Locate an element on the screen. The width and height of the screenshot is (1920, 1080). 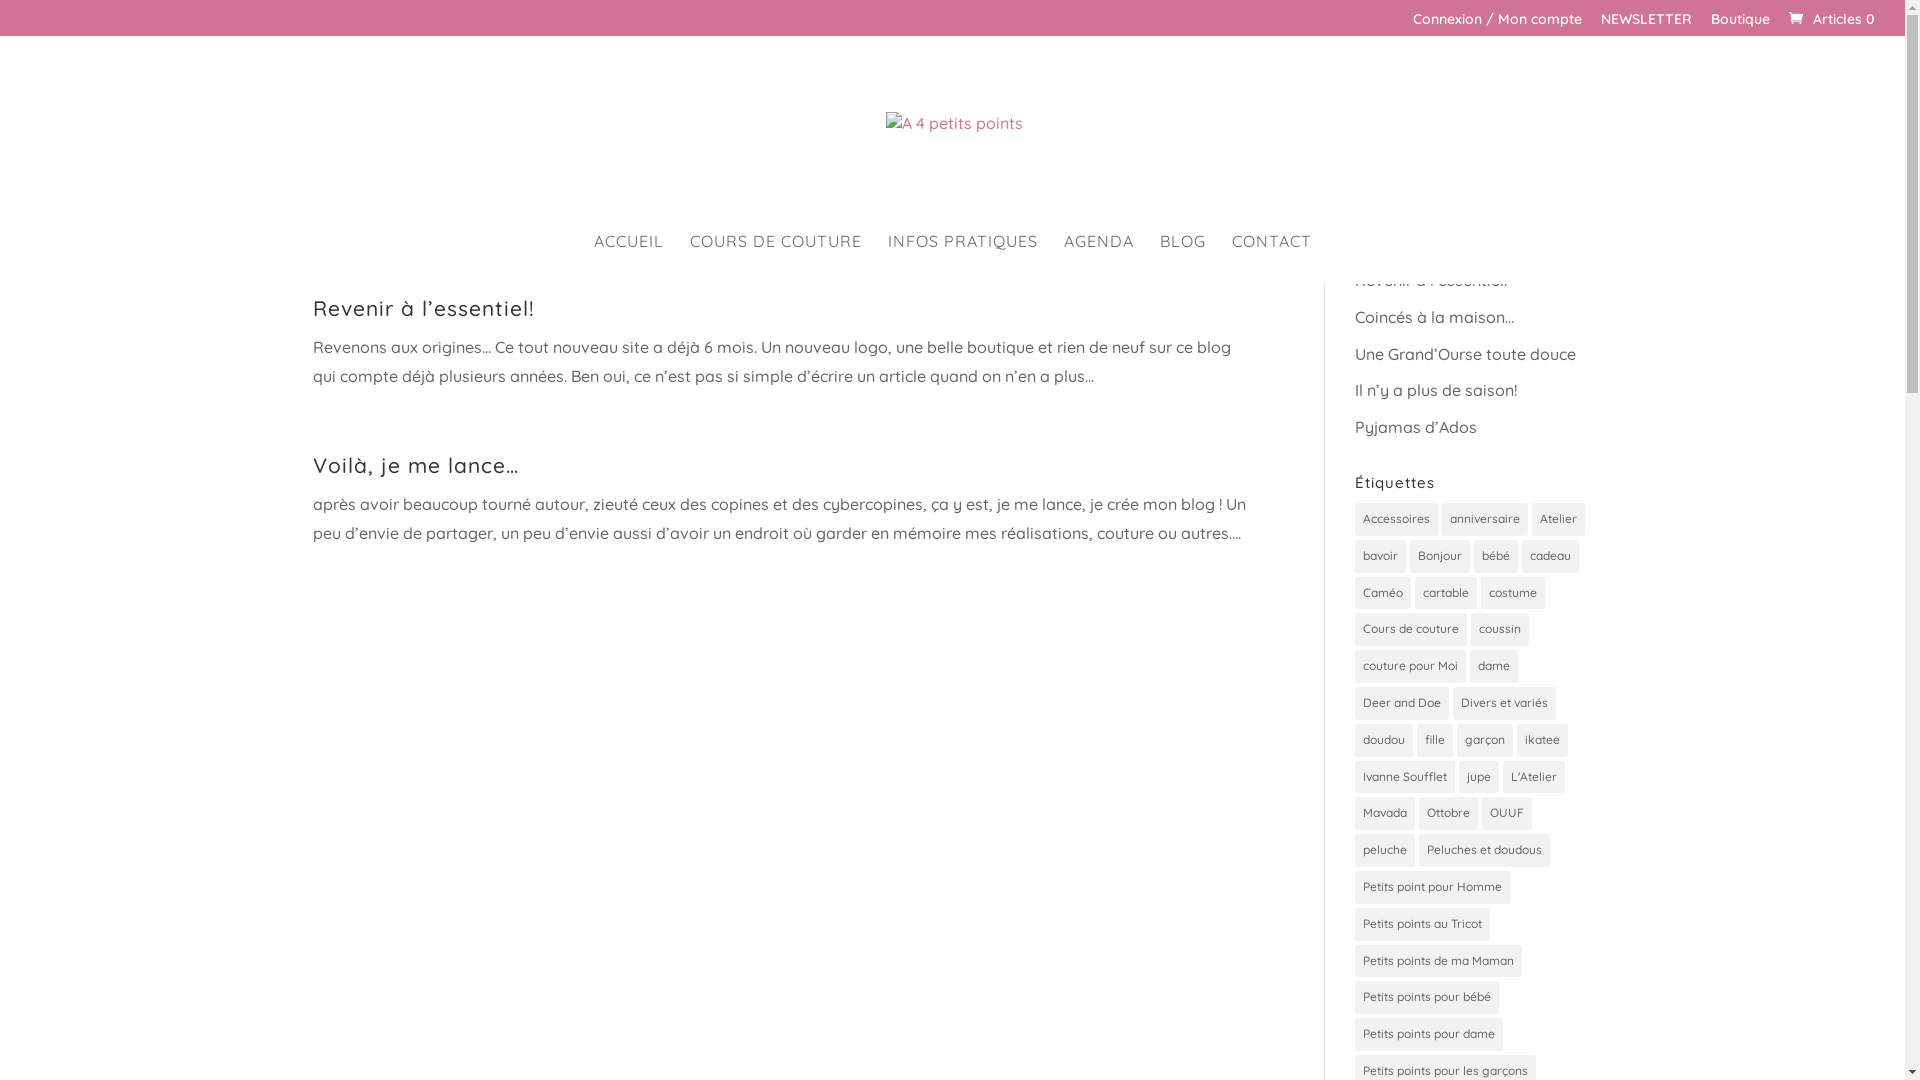
Accessoires is located at coordinates (1396, 520).